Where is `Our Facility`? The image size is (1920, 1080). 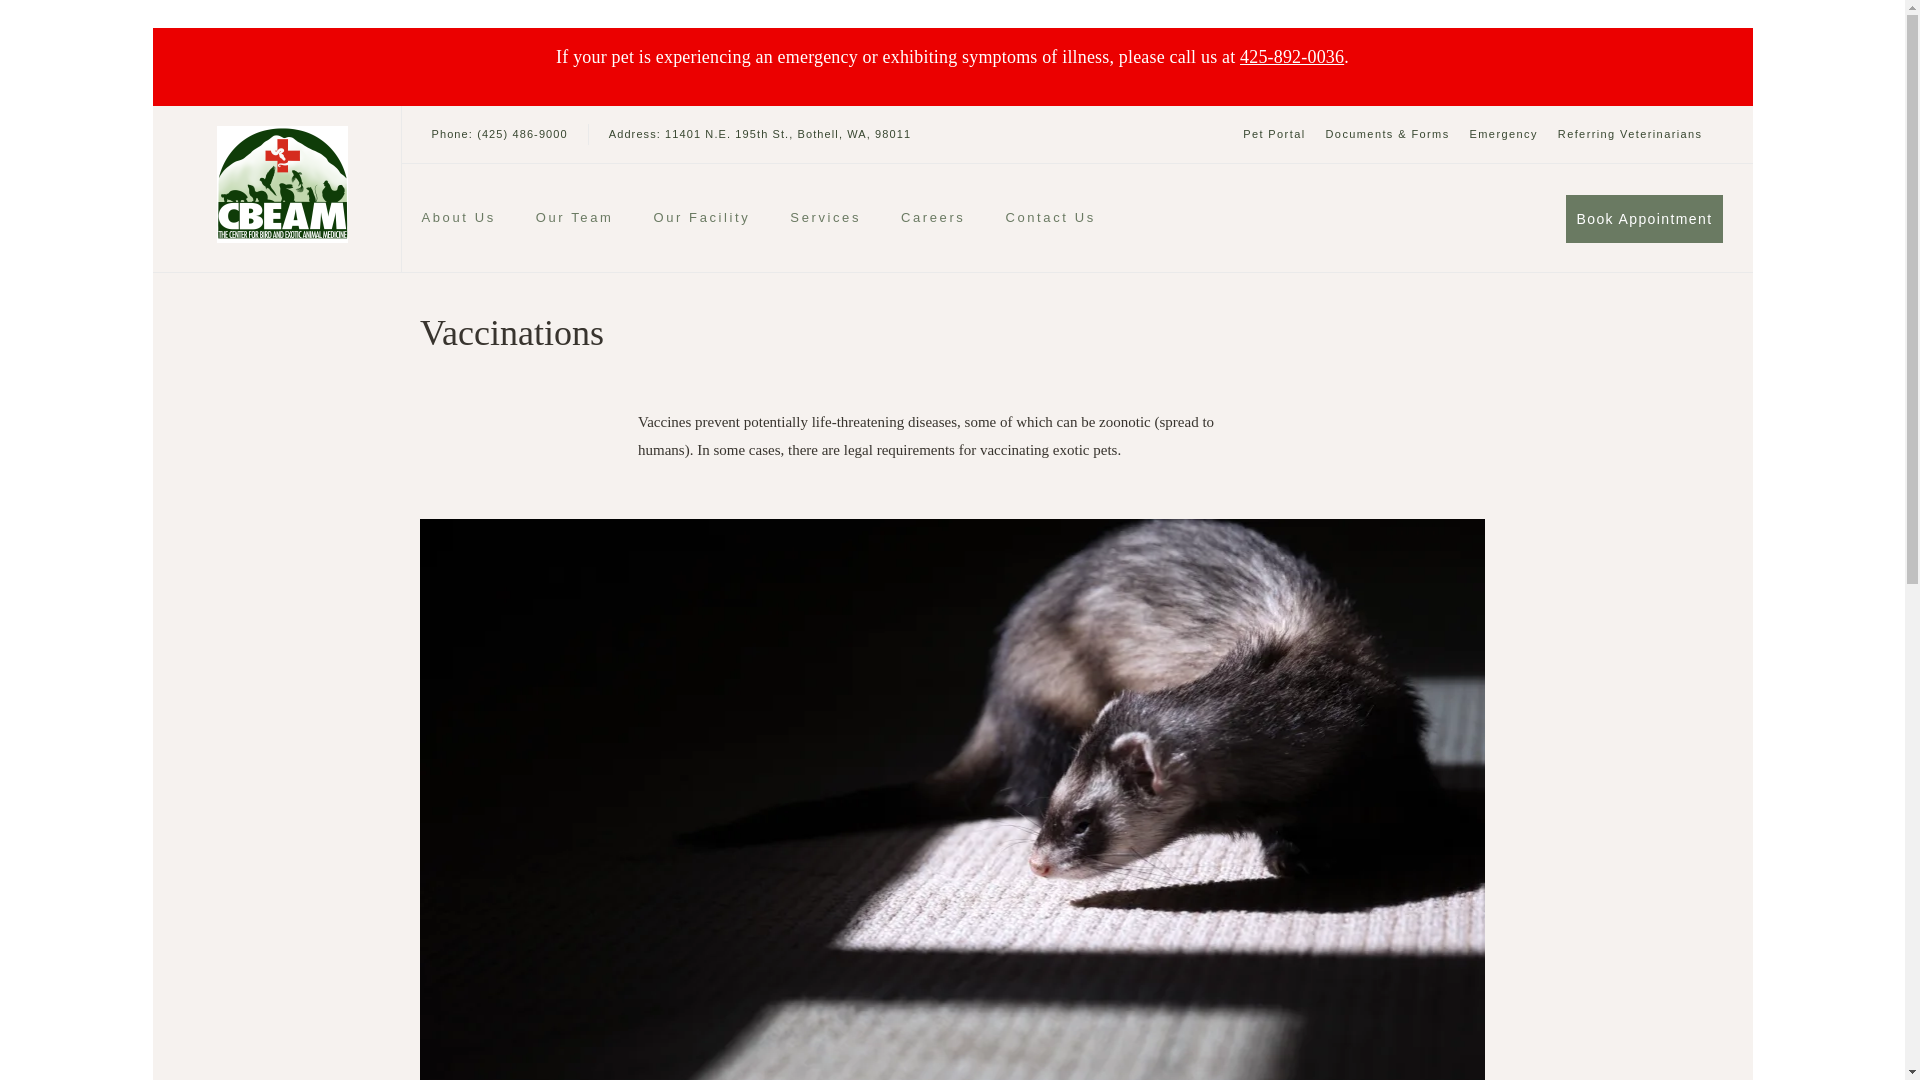 Our Facility is located at coordinates (701, 222).